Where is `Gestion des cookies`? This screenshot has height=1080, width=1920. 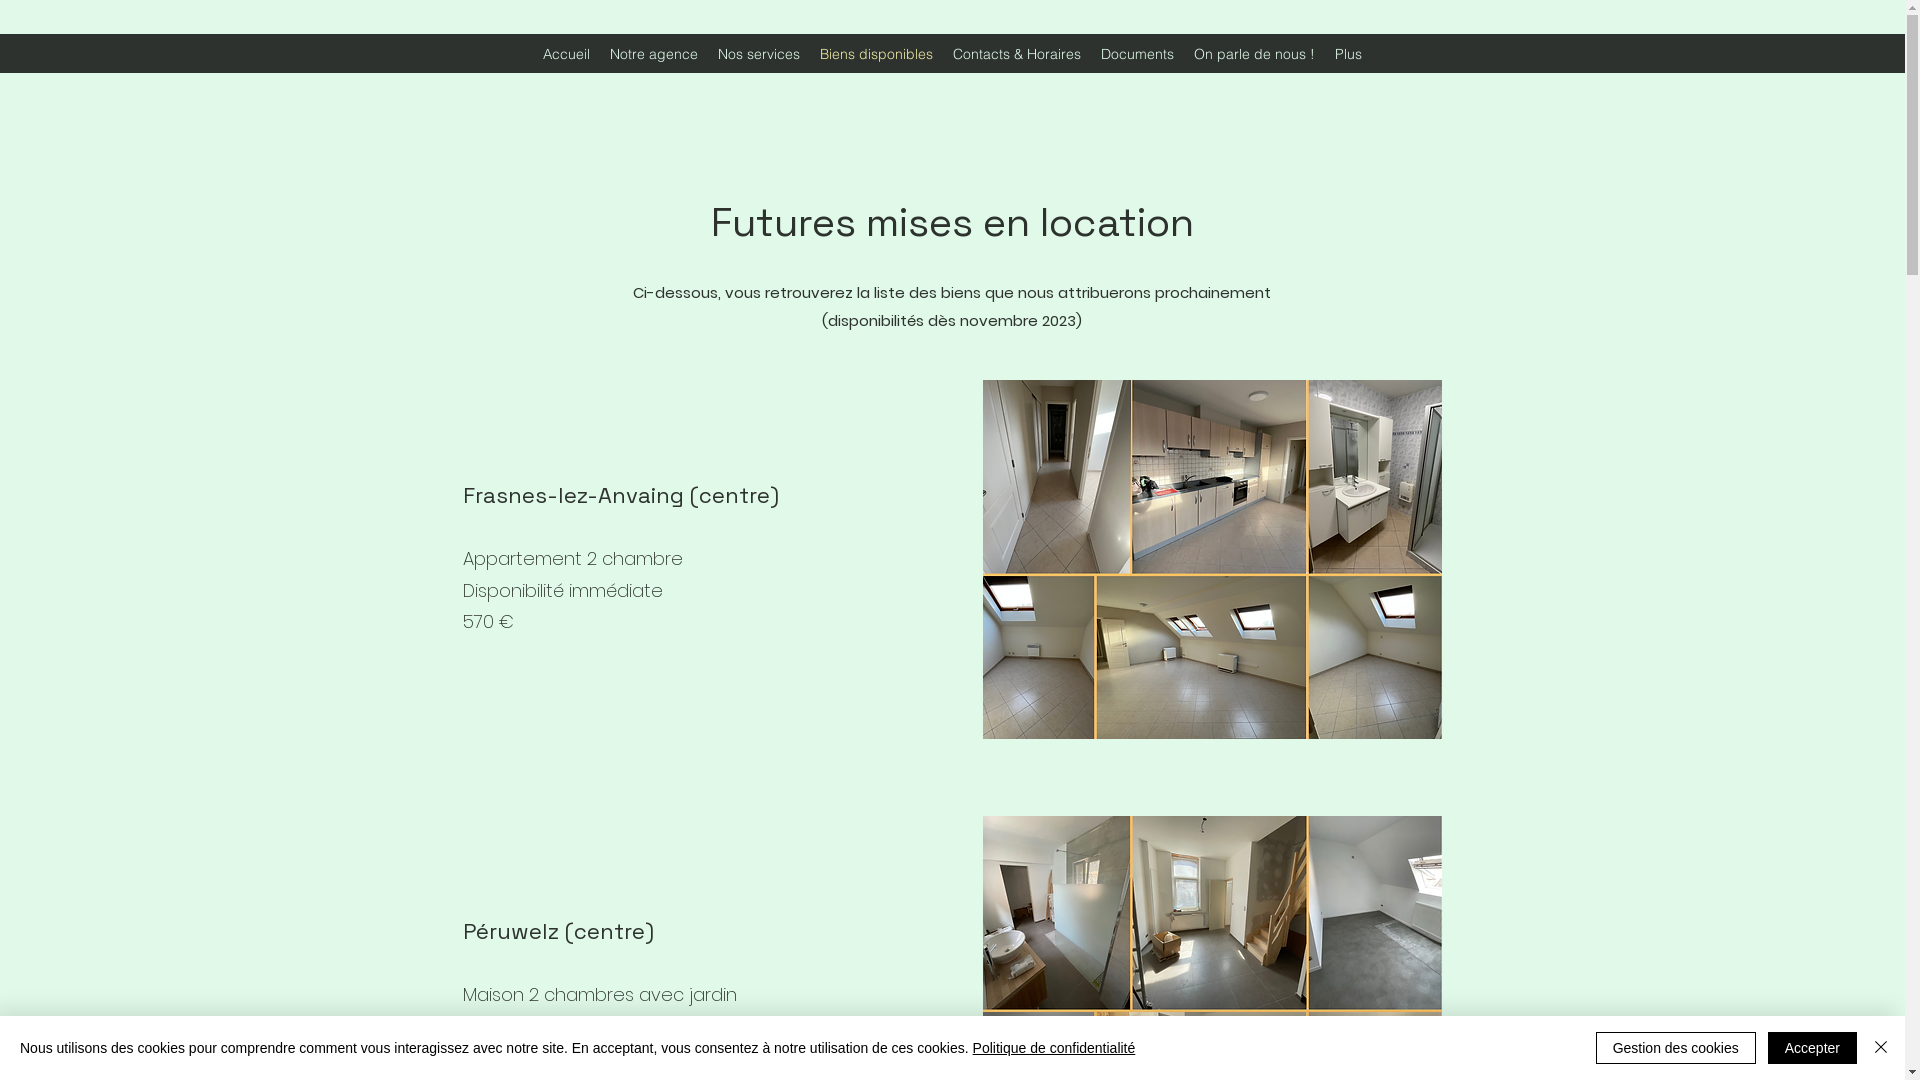
Gestion des cookies is located at coordinates (1676, 1048).